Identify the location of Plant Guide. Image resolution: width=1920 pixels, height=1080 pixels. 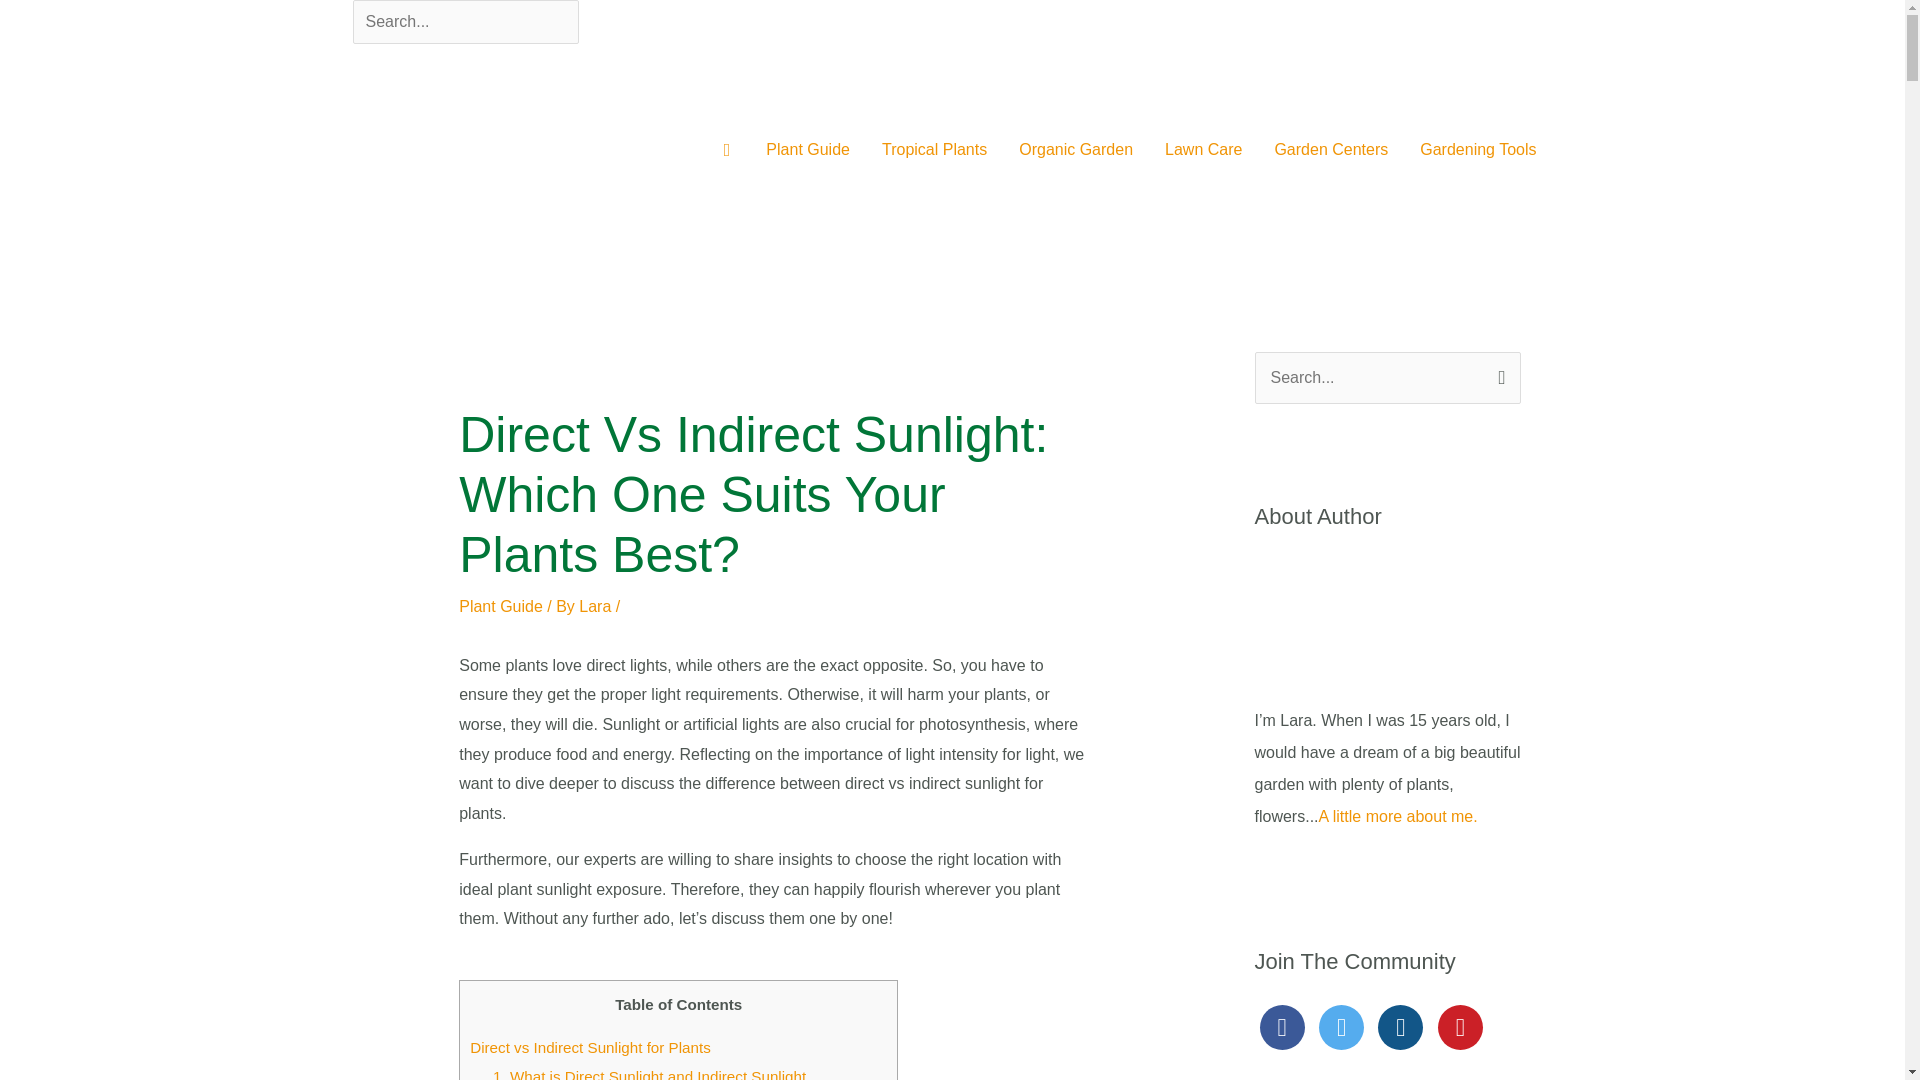
(500, 606).